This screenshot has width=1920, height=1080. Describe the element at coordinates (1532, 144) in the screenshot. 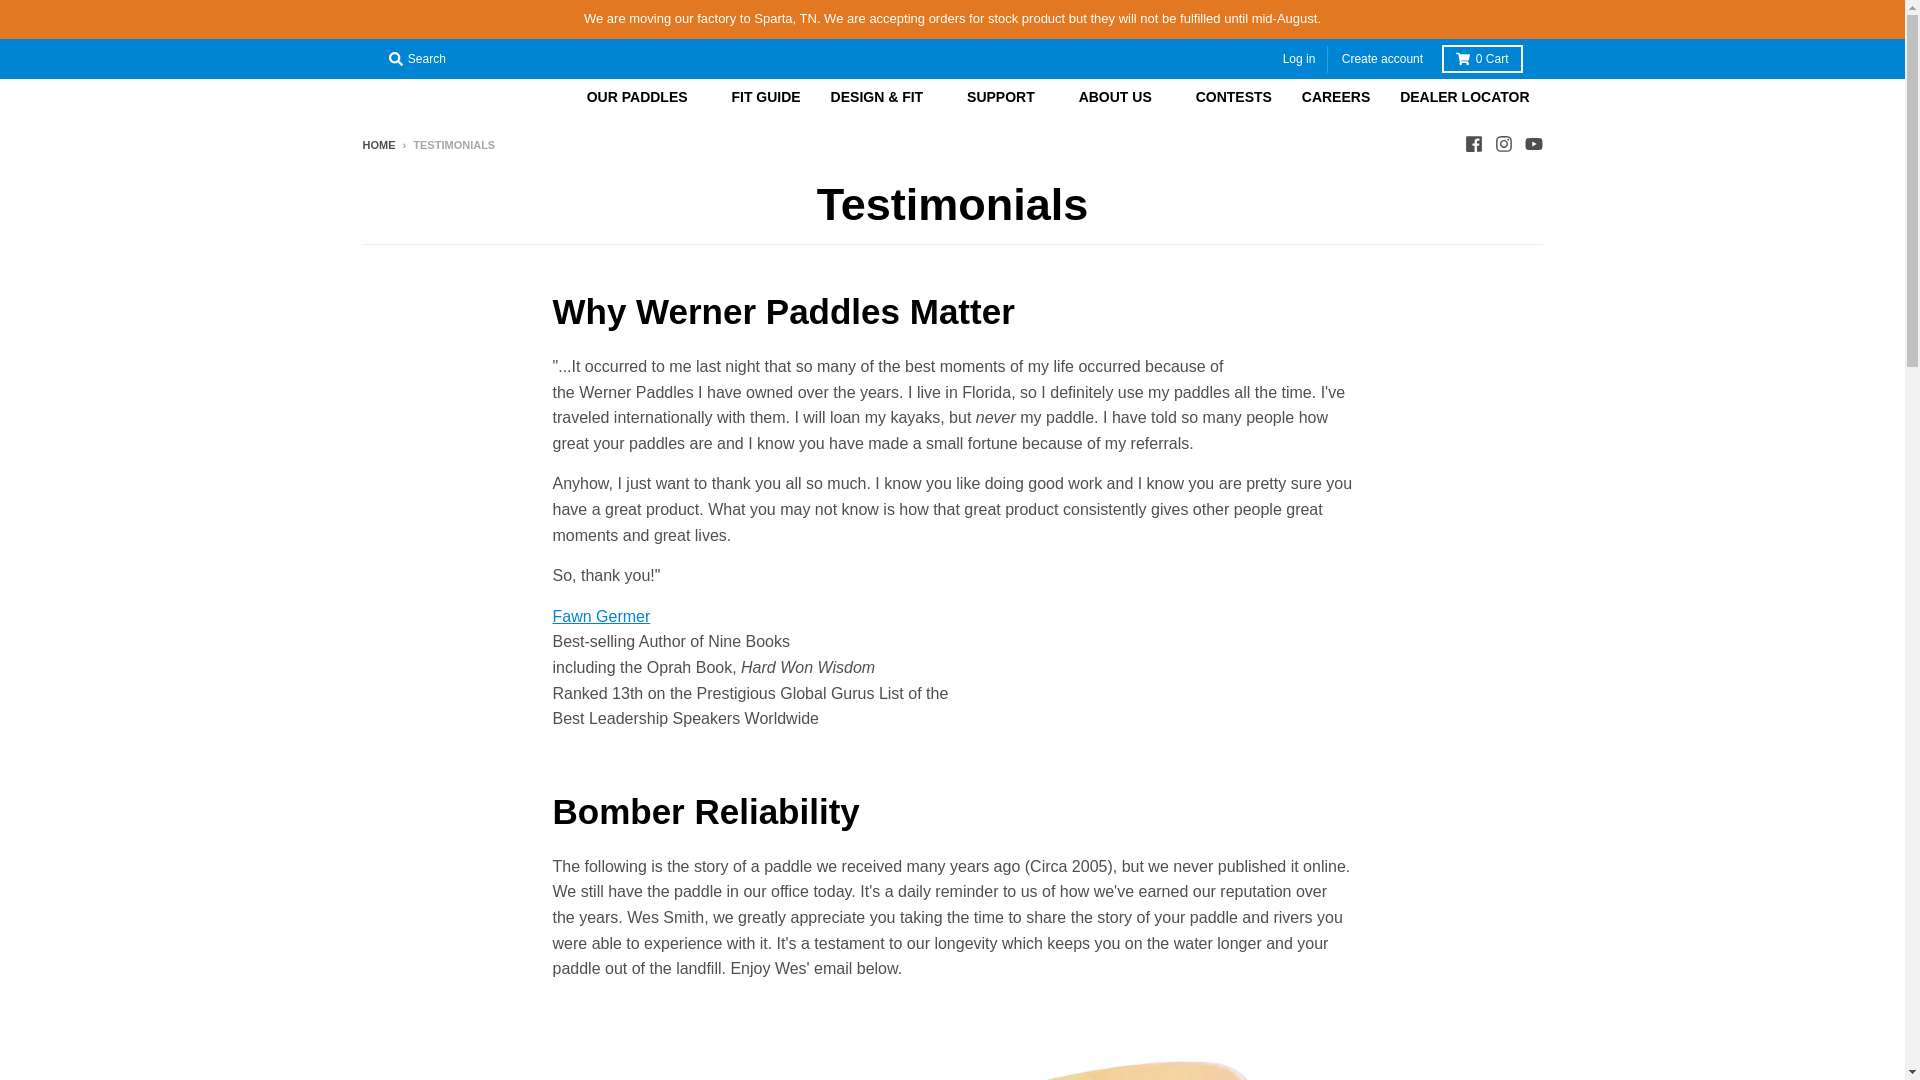

I see `YouTube - Werner Paddles` at that location.